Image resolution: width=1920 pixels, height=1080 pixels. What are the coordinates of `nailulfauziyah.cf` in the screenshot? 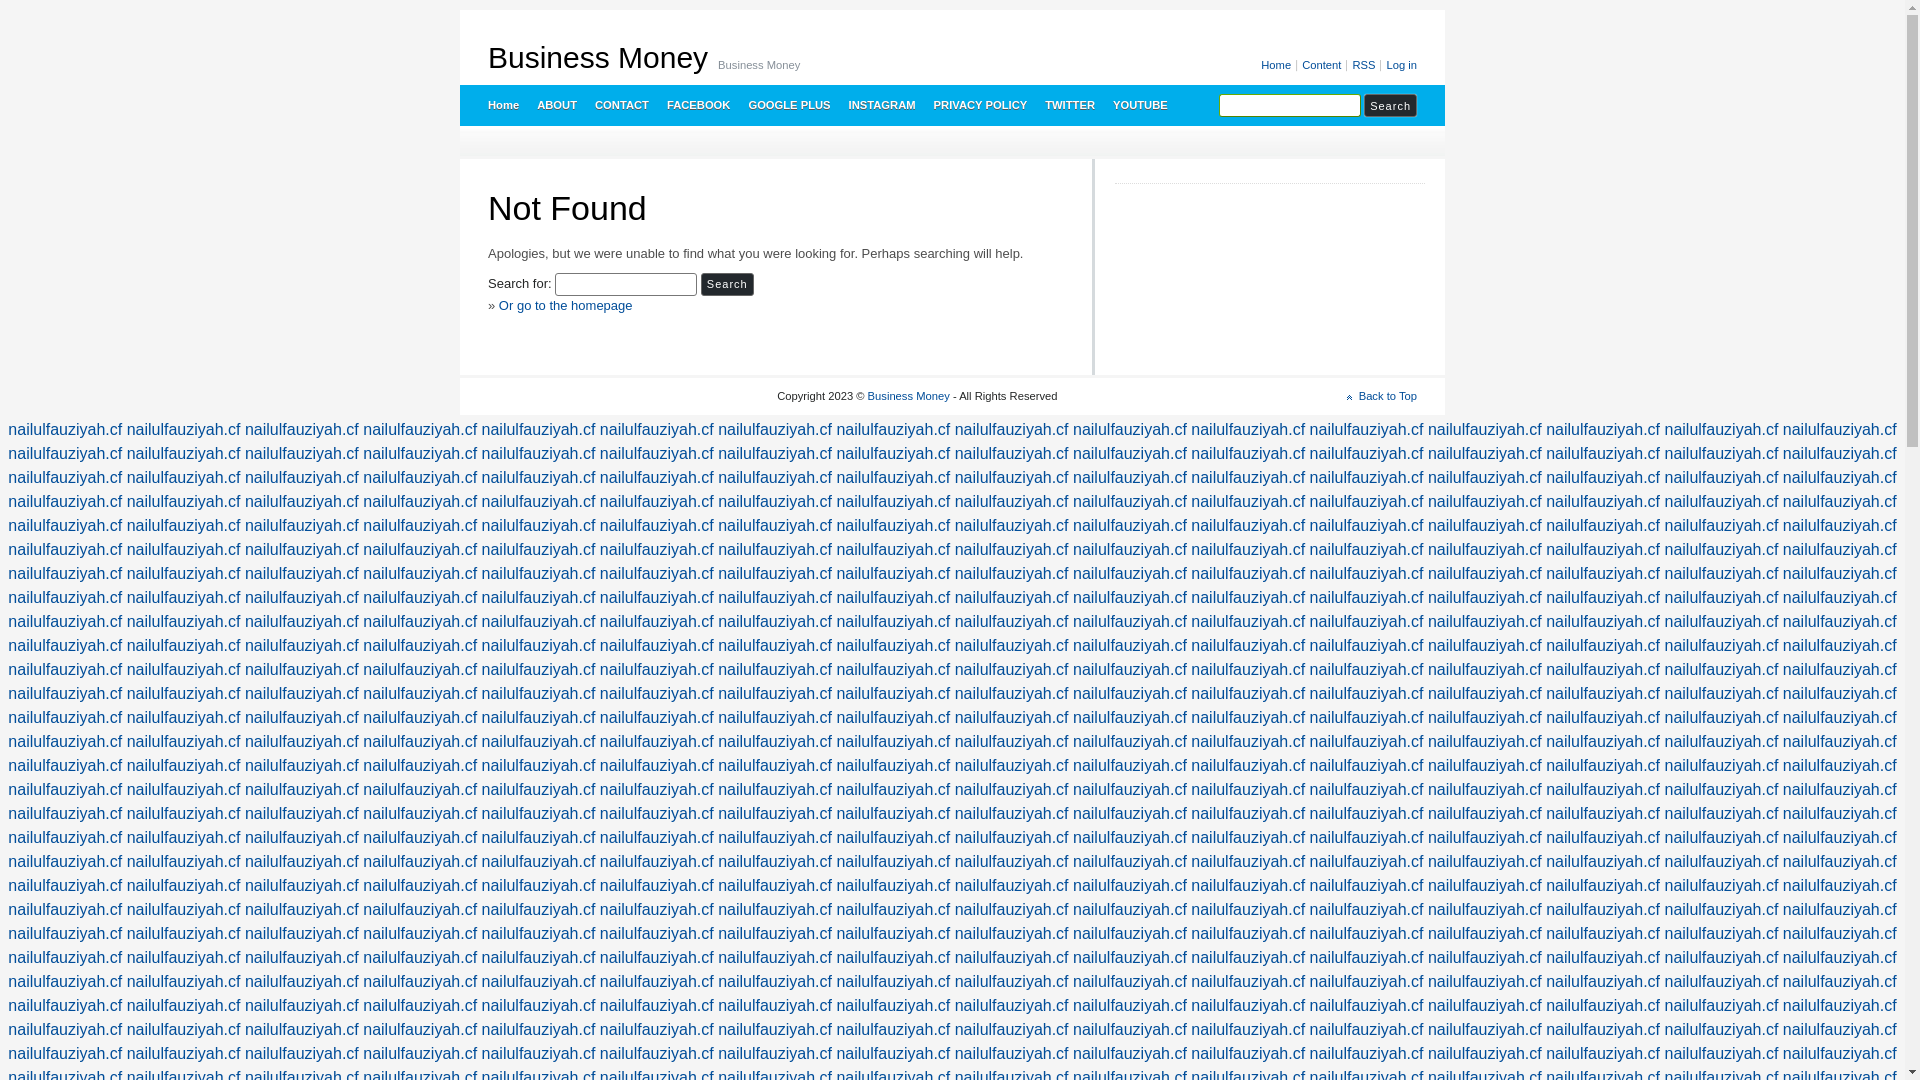 It's located at (65, 910).